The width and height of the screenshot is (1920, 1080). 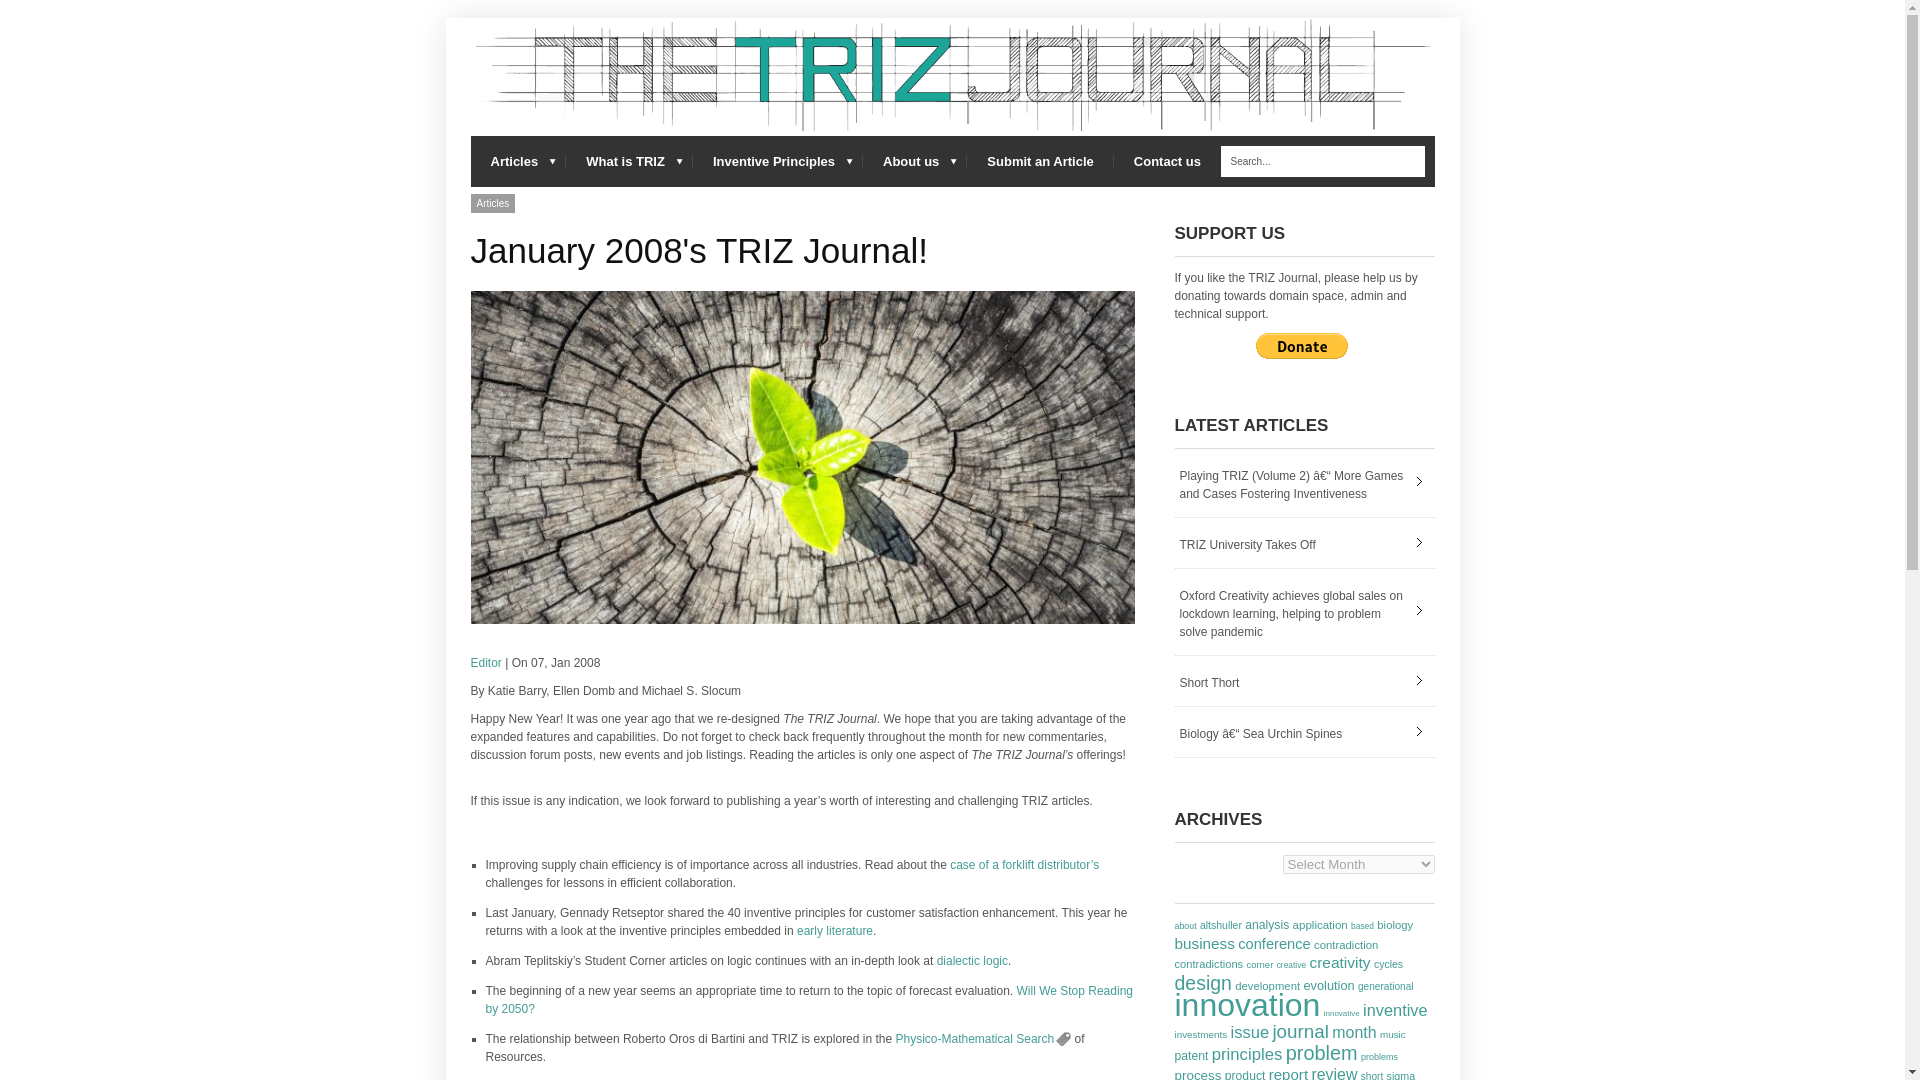 I want to click on New development business concept, so click(x=802, y=457).